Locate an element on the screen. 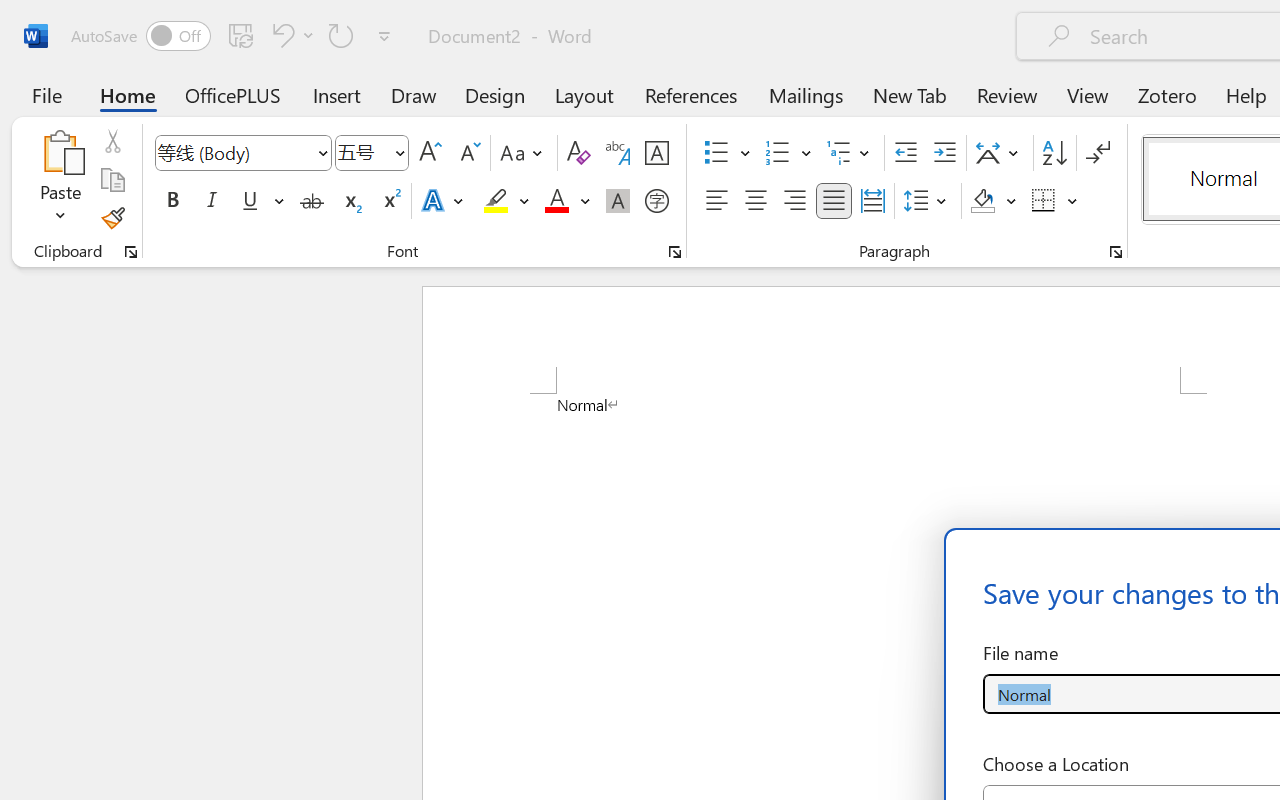 The width and height of the screenshot is (1280, 800). Clear Formatting is located at coordinates (578, 153).